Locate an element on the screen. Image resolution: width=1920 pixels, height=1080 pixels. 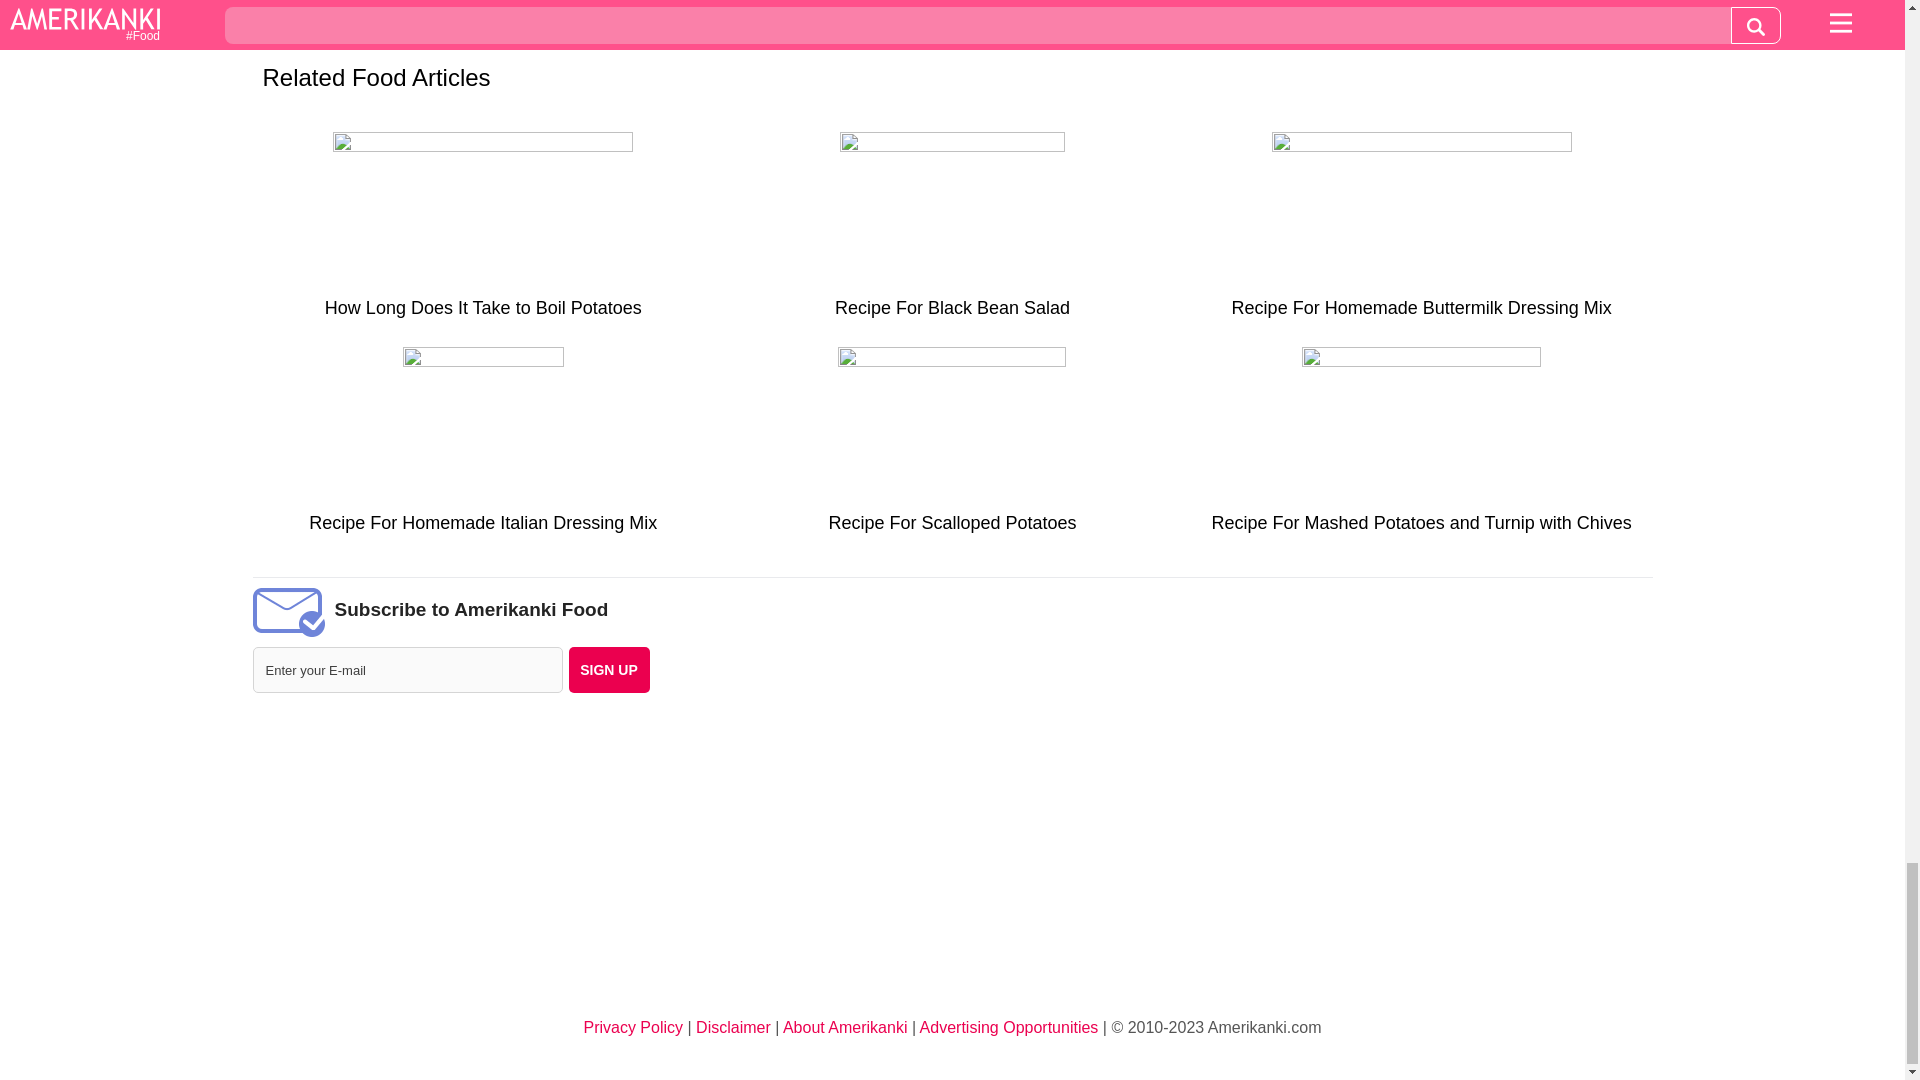
Recipe For Homemade Italian Dressing Mix is located at coordinates (482, 448).